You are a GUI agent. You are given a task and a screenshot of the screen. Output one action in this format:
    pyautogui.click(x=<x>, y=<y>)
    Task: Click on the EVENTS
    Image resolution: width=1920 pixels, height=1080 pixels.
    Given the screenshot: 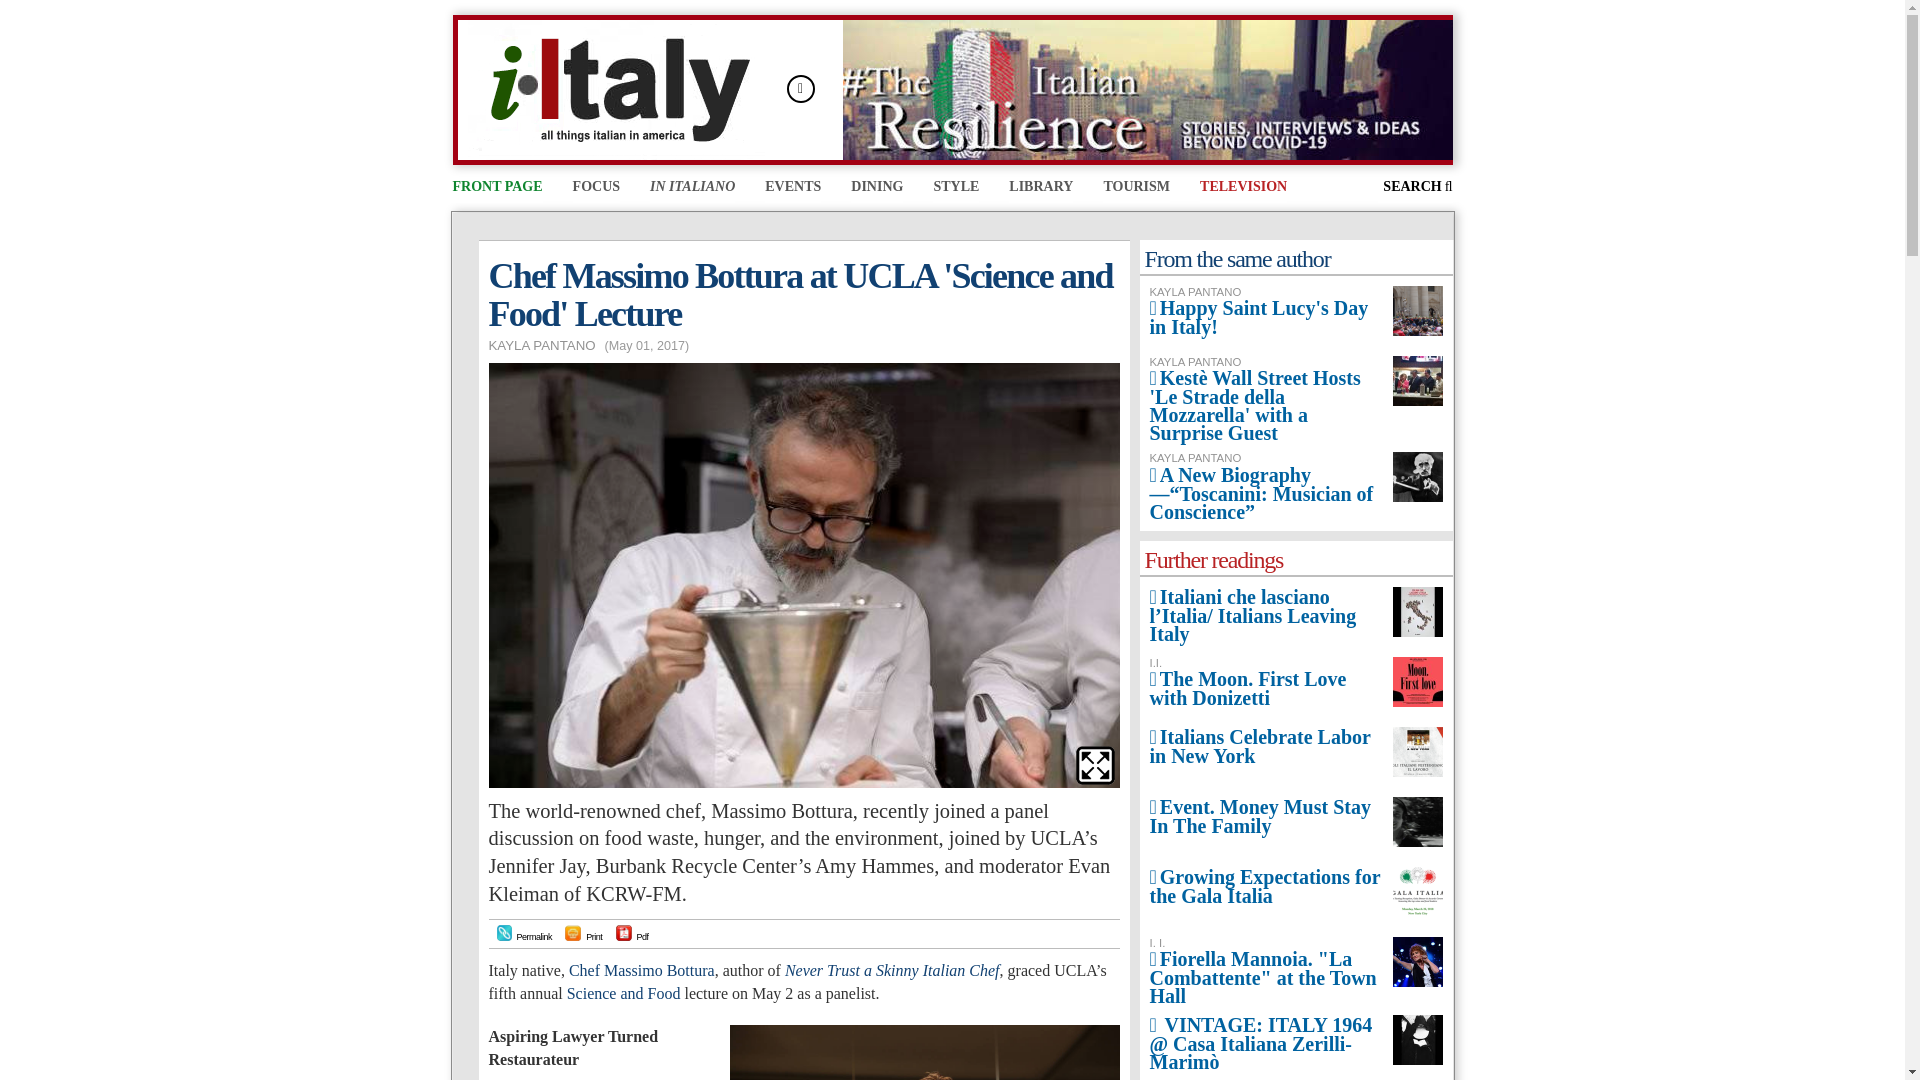 What is the action you would take?
    pyautogui.click(x=792, y=188)
    